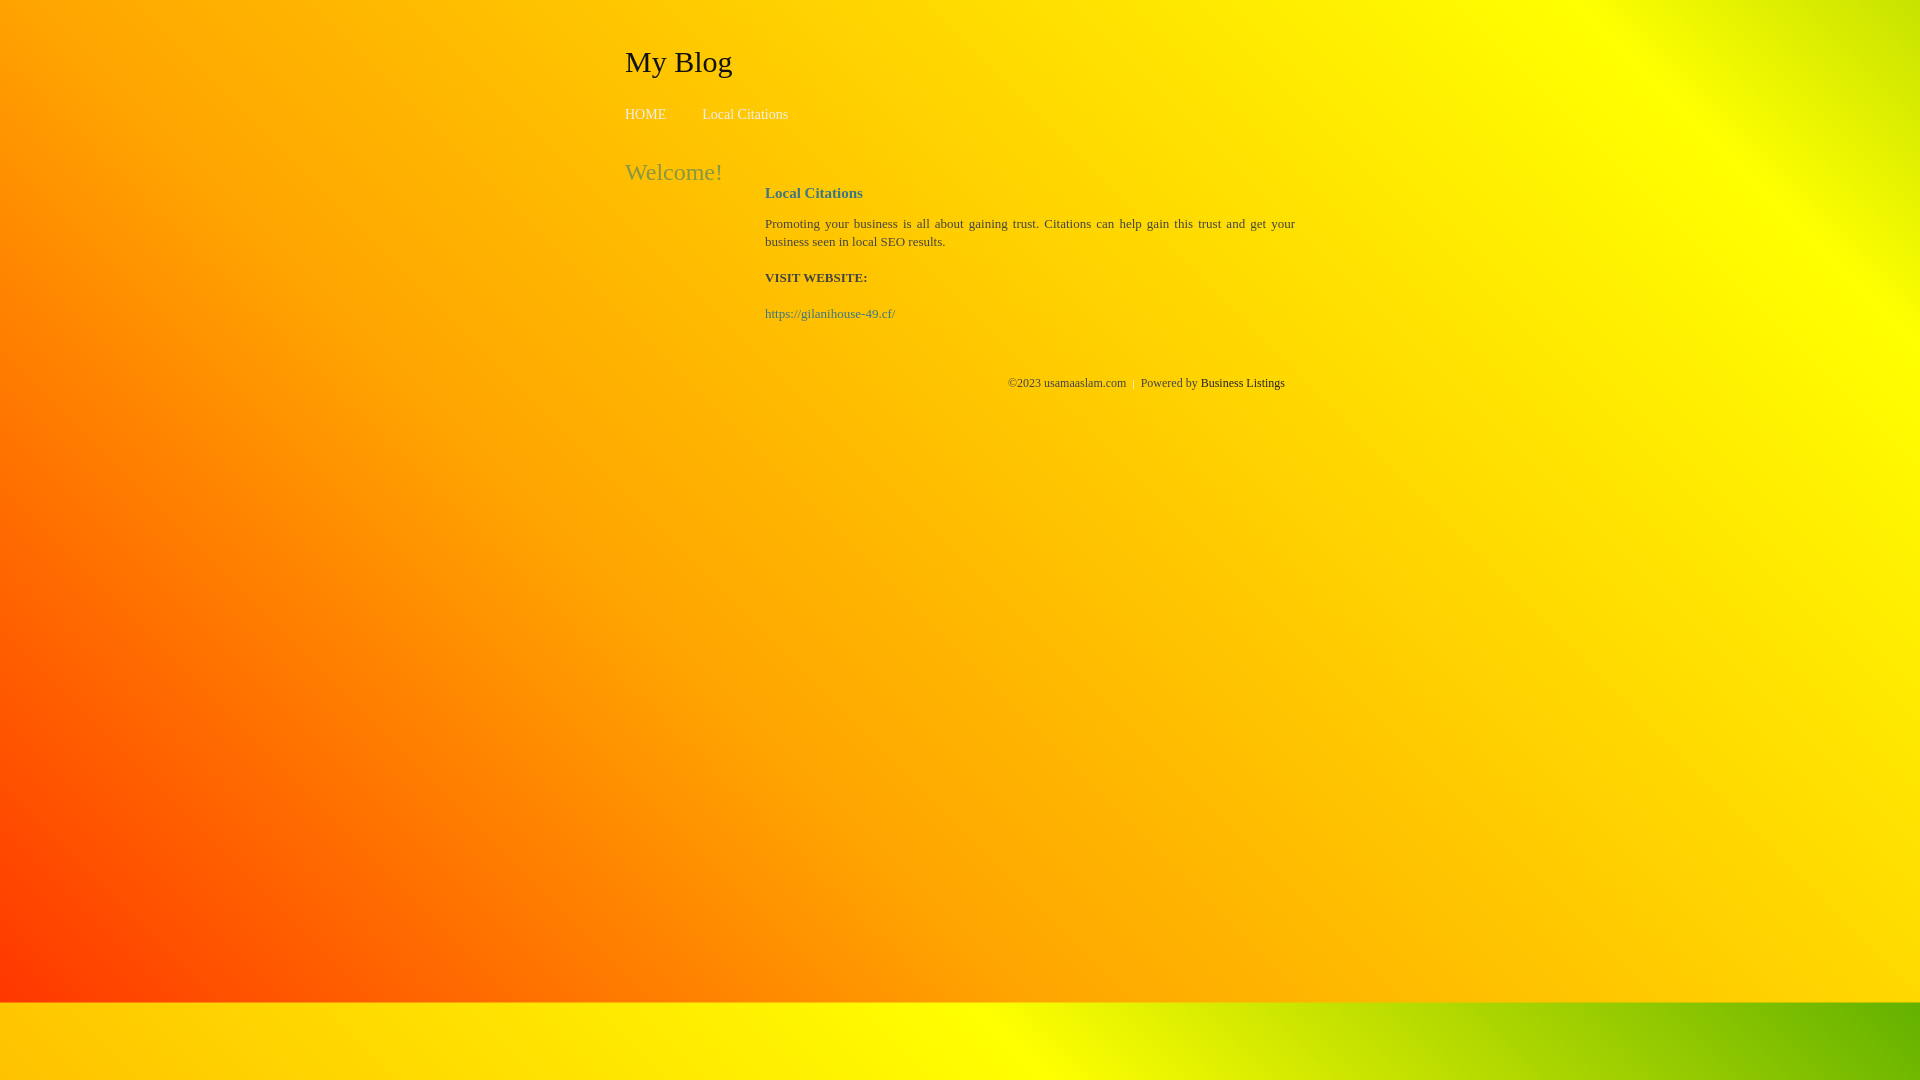  I want to click on My Blog, so click(679, 61).